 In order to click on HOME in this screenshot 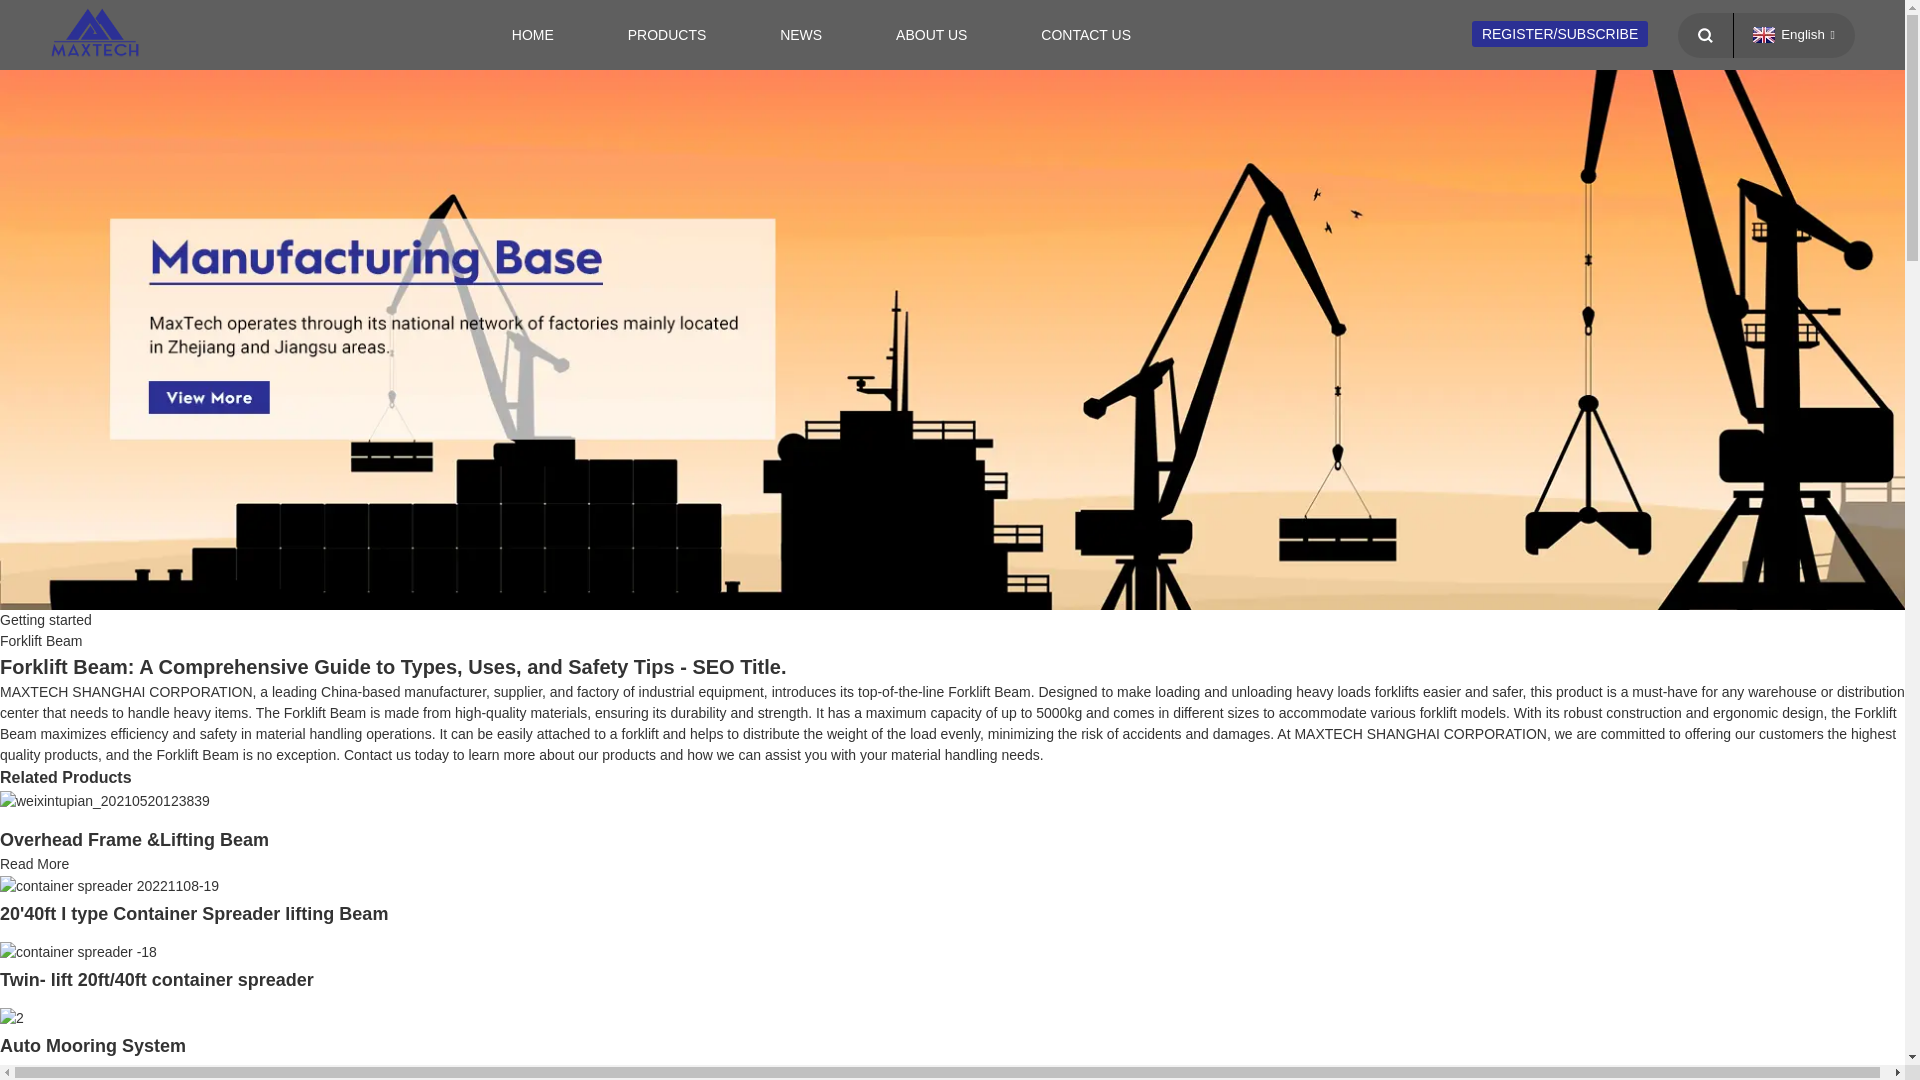, I will do `click(532, 35)`.